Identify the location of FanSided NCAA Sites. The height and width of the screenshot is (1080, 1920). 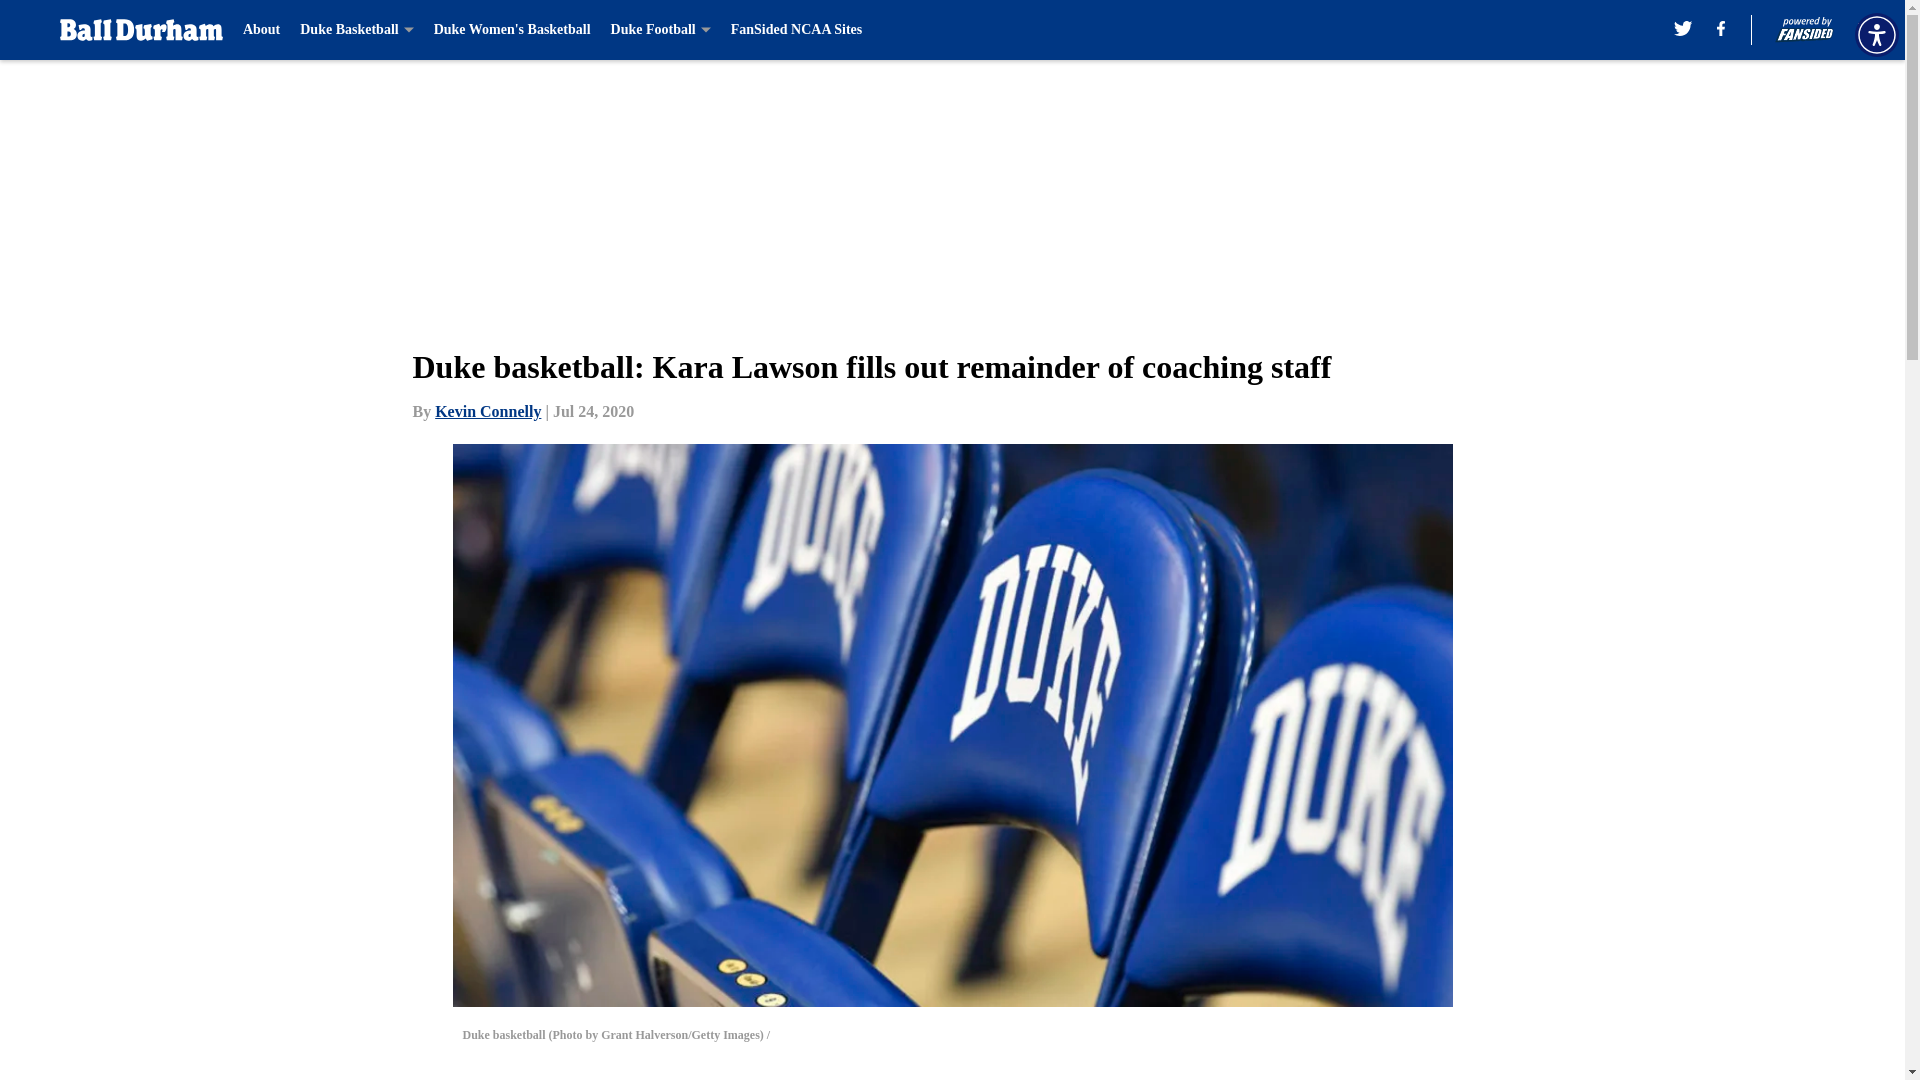
(796, 30).